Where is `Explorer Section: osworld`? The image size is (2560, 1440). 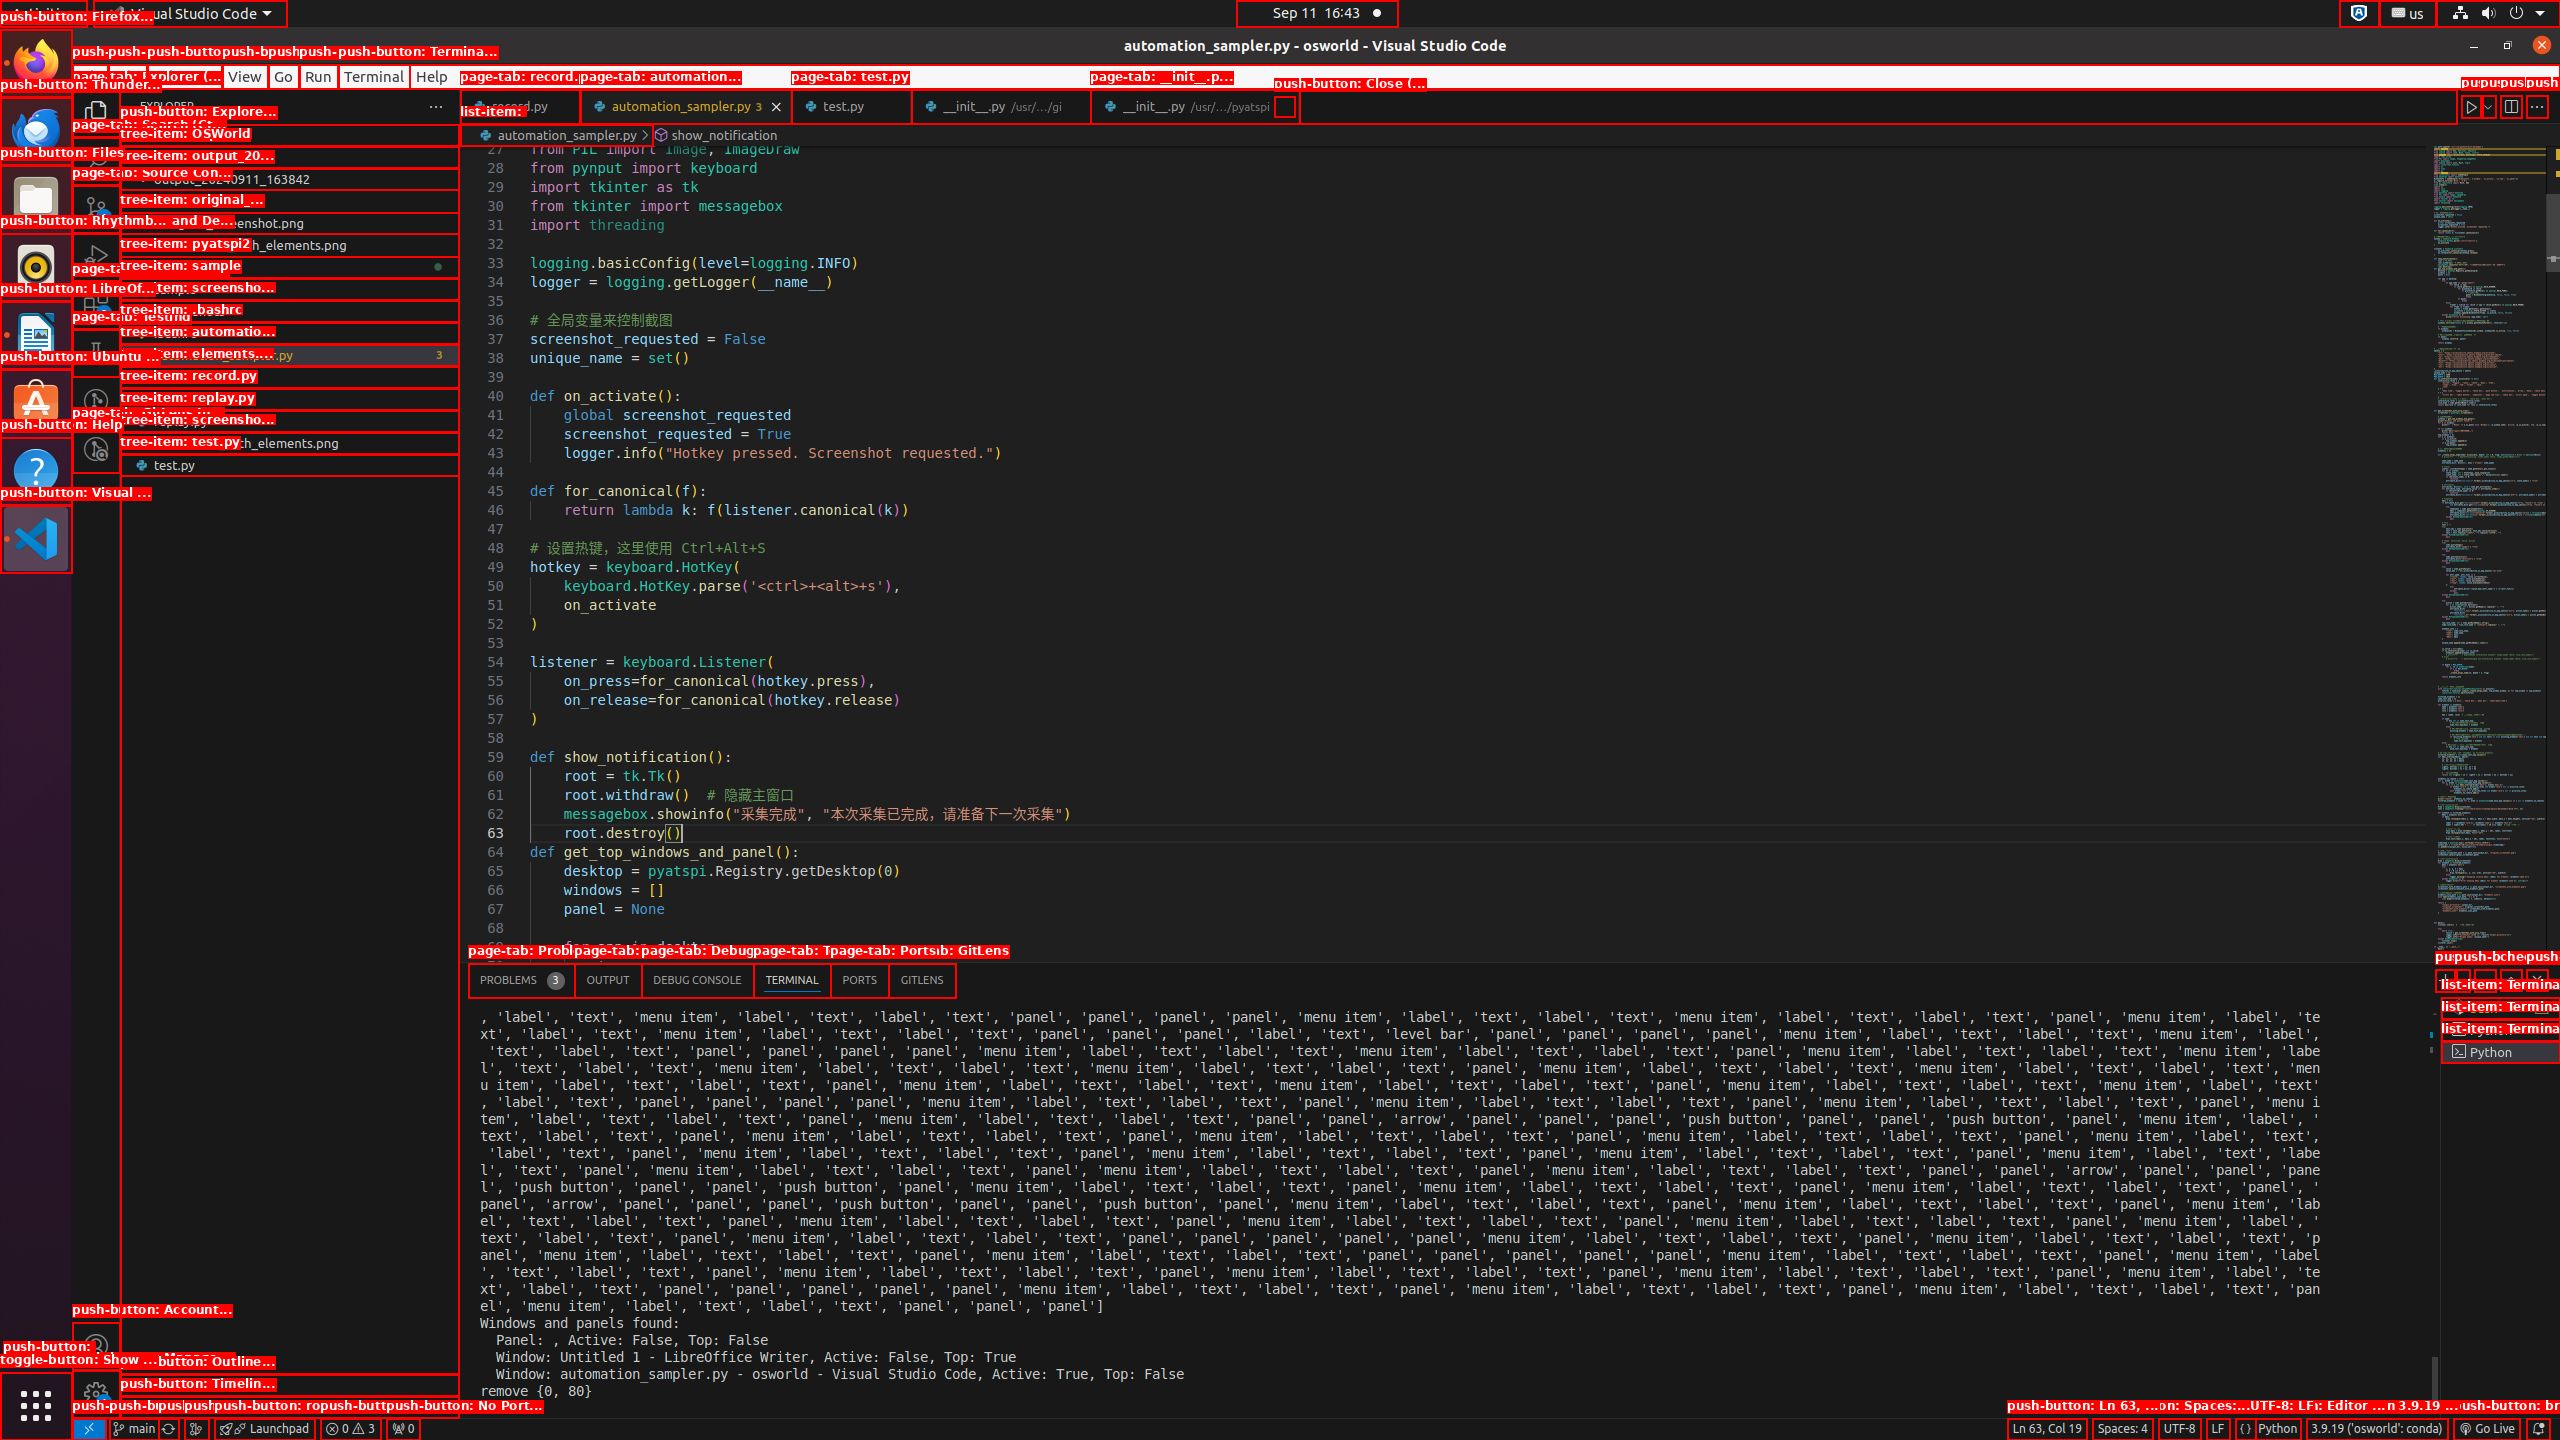 Explorer Section: osworld is located at coordinates (290, 135).